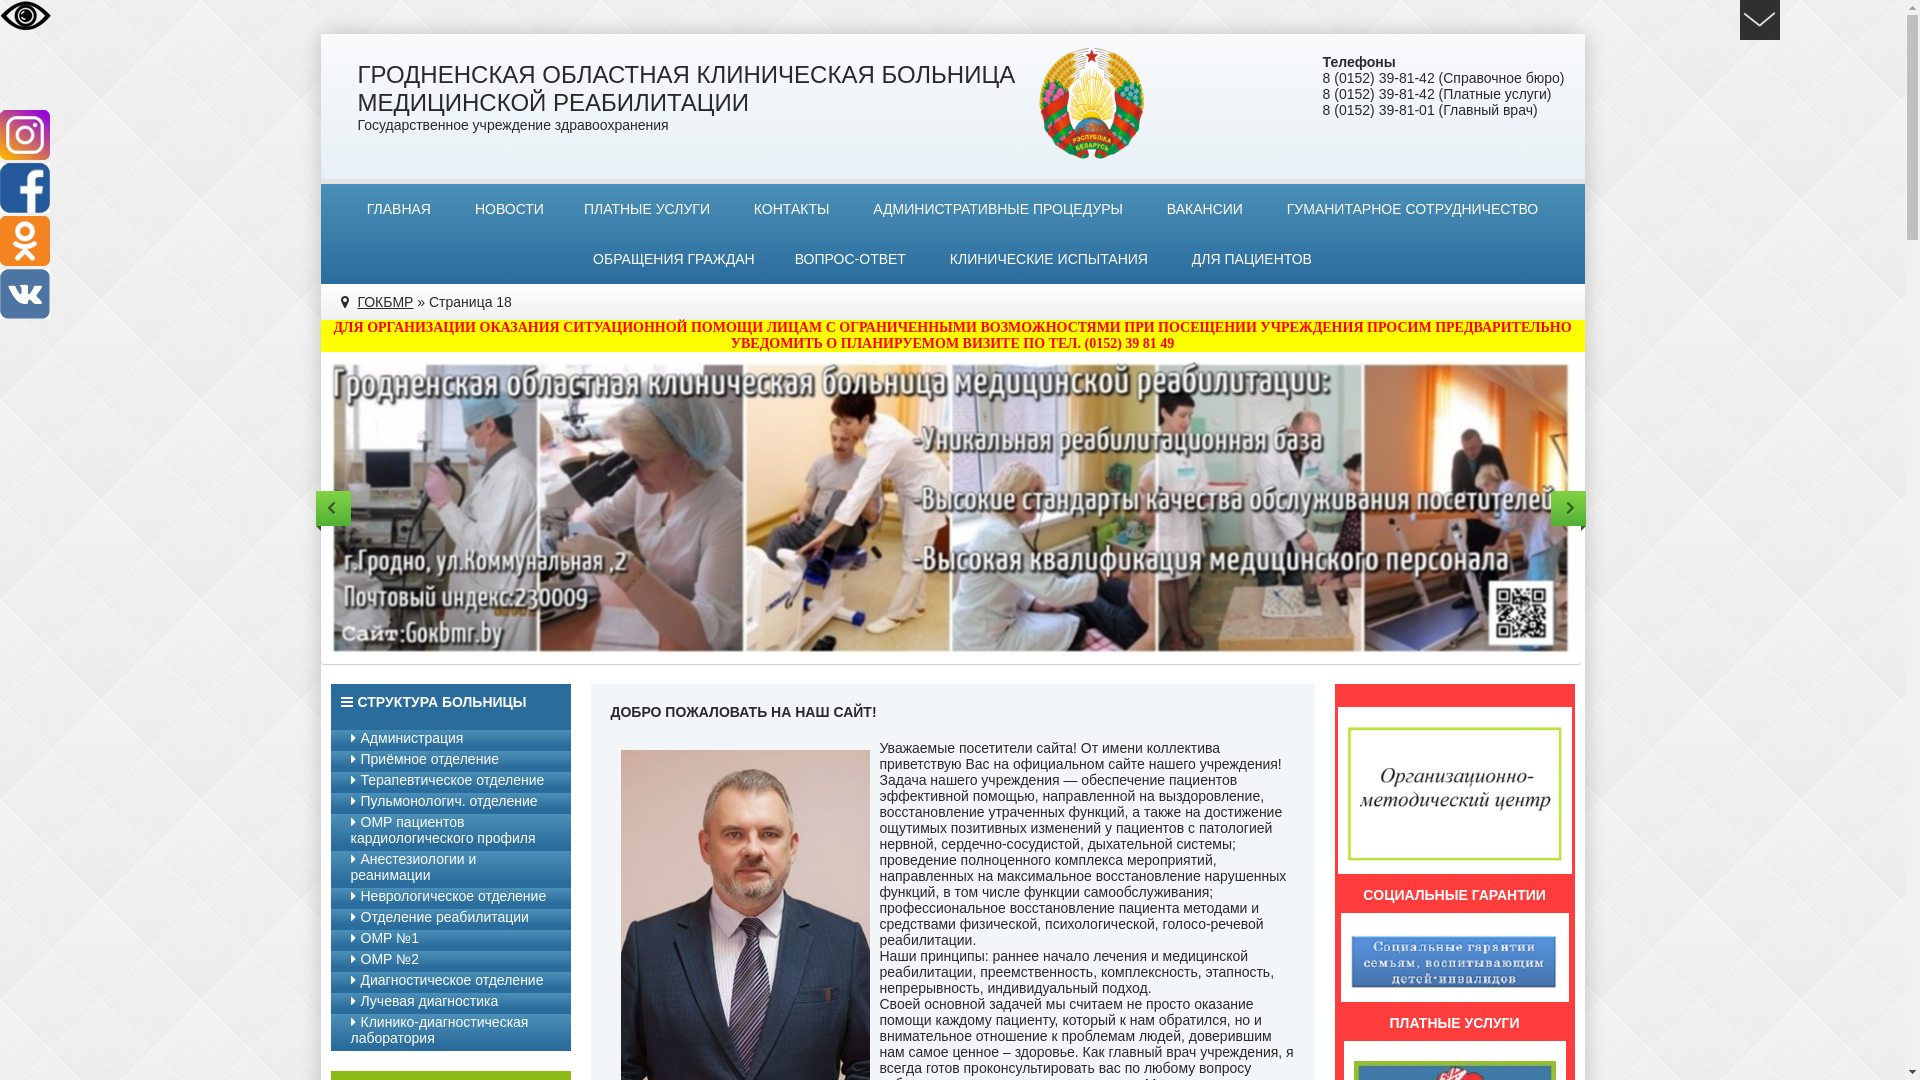 The image size is (1920, 1080). Describe the element at coordinates (960, 693) in the screenshot. I see `2` at that location.